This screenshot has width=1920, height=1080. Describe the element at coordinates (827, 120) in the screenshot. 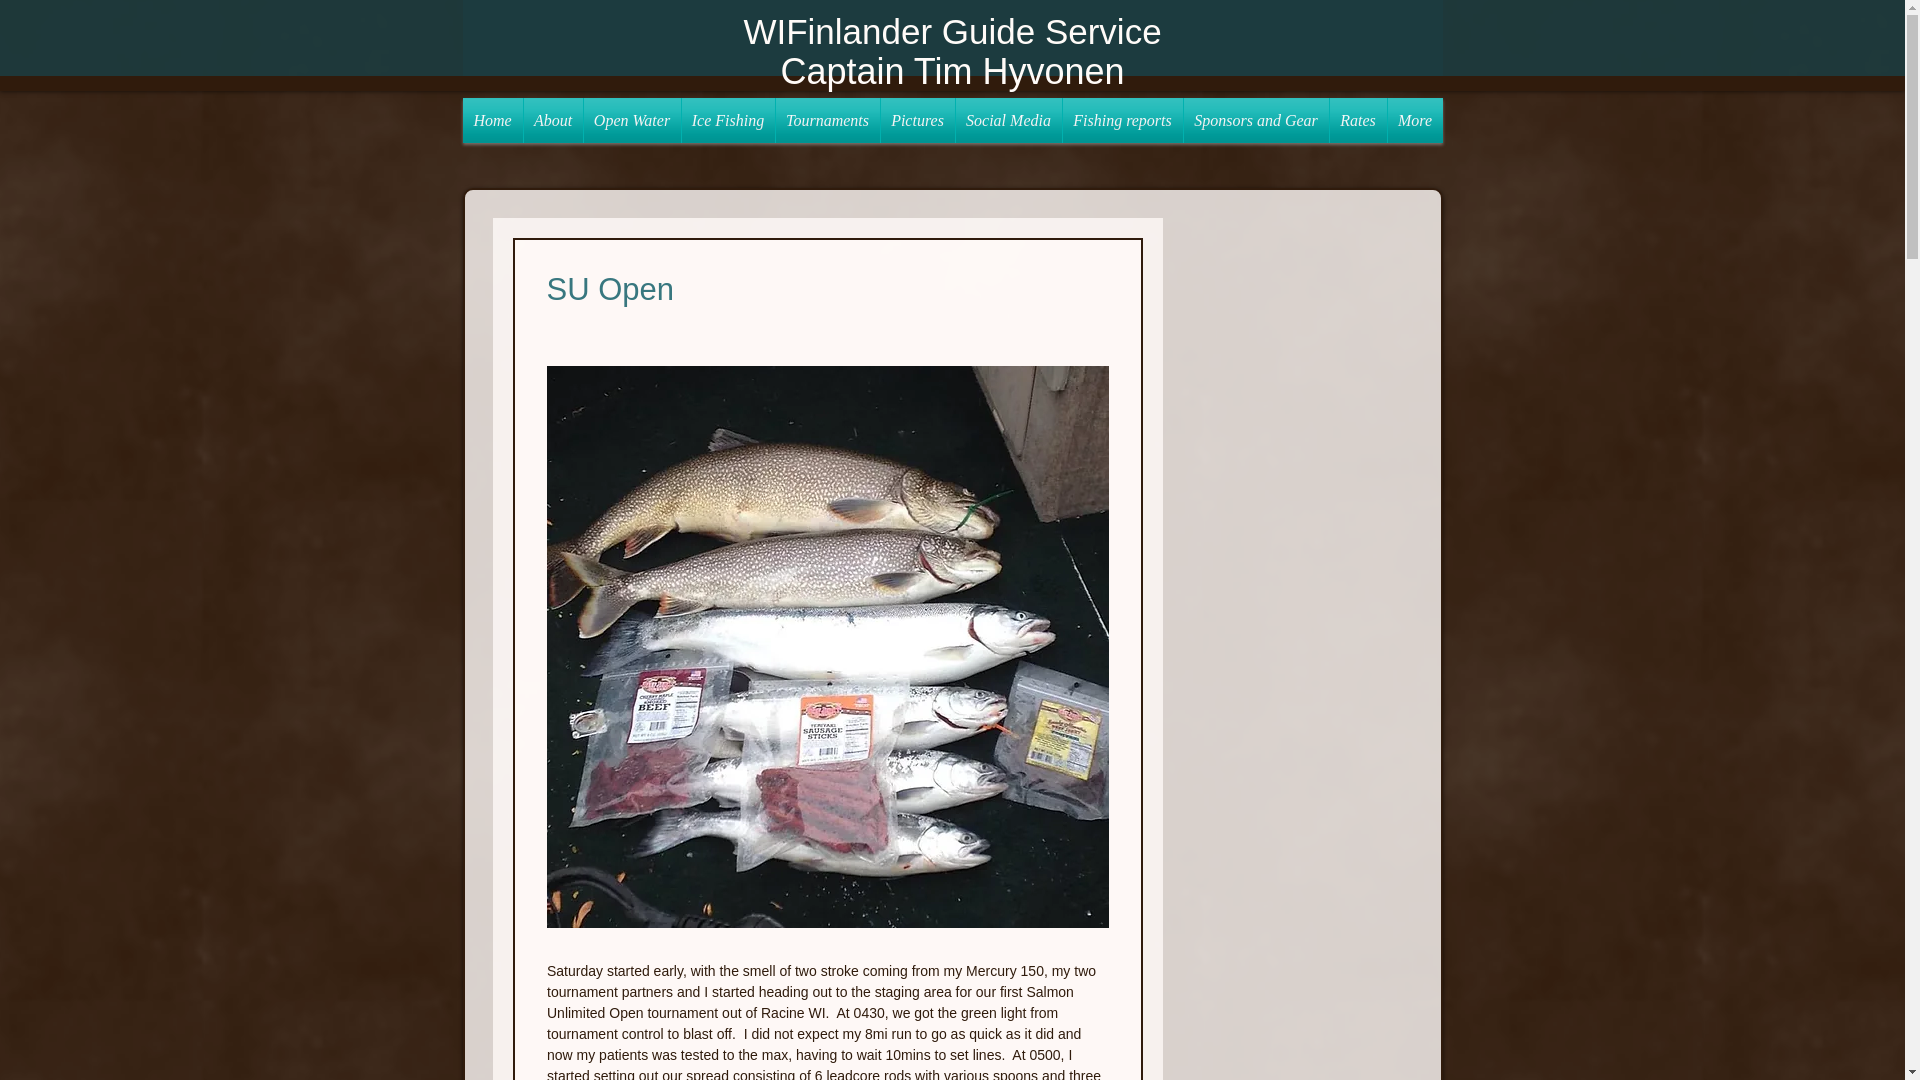

I see `Tournaments` at that location.